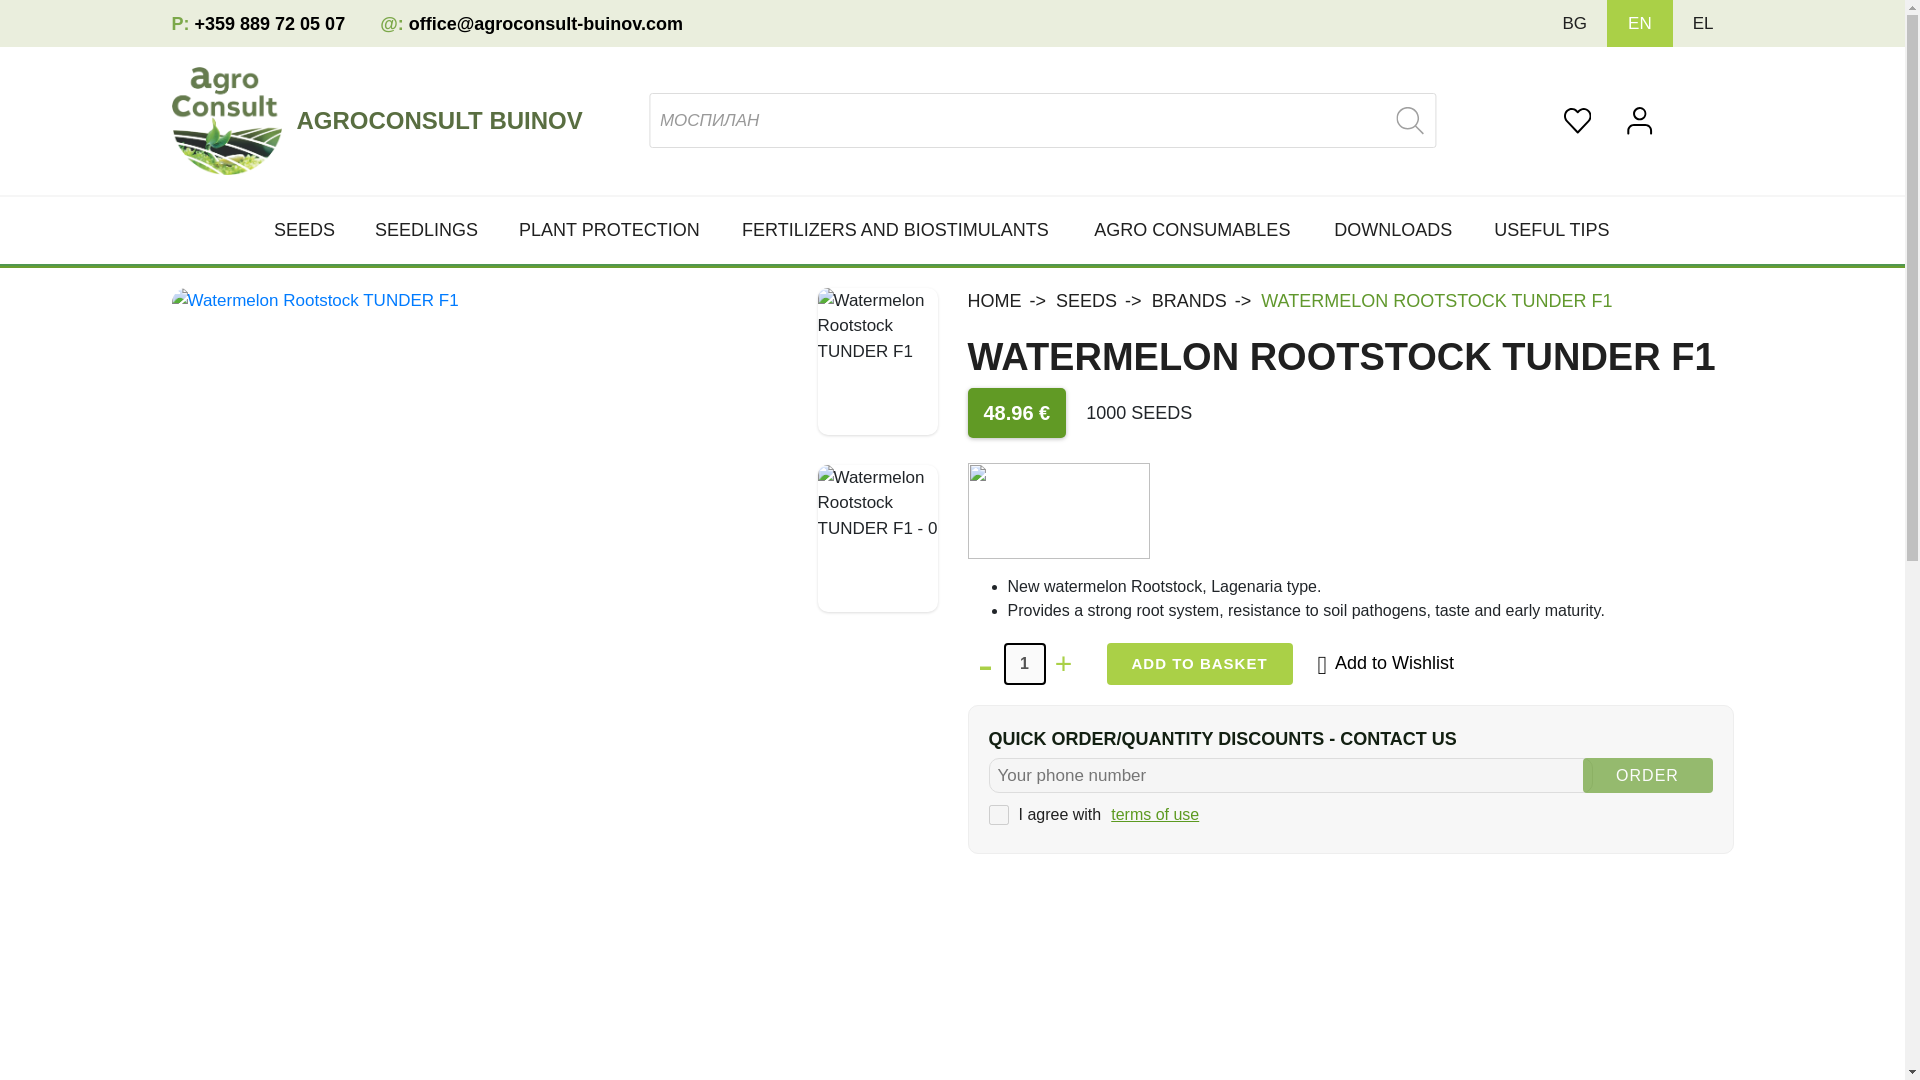 The width and height of the screenshot is (1920, 1080). I want to click on 1, so click(1025, 663).